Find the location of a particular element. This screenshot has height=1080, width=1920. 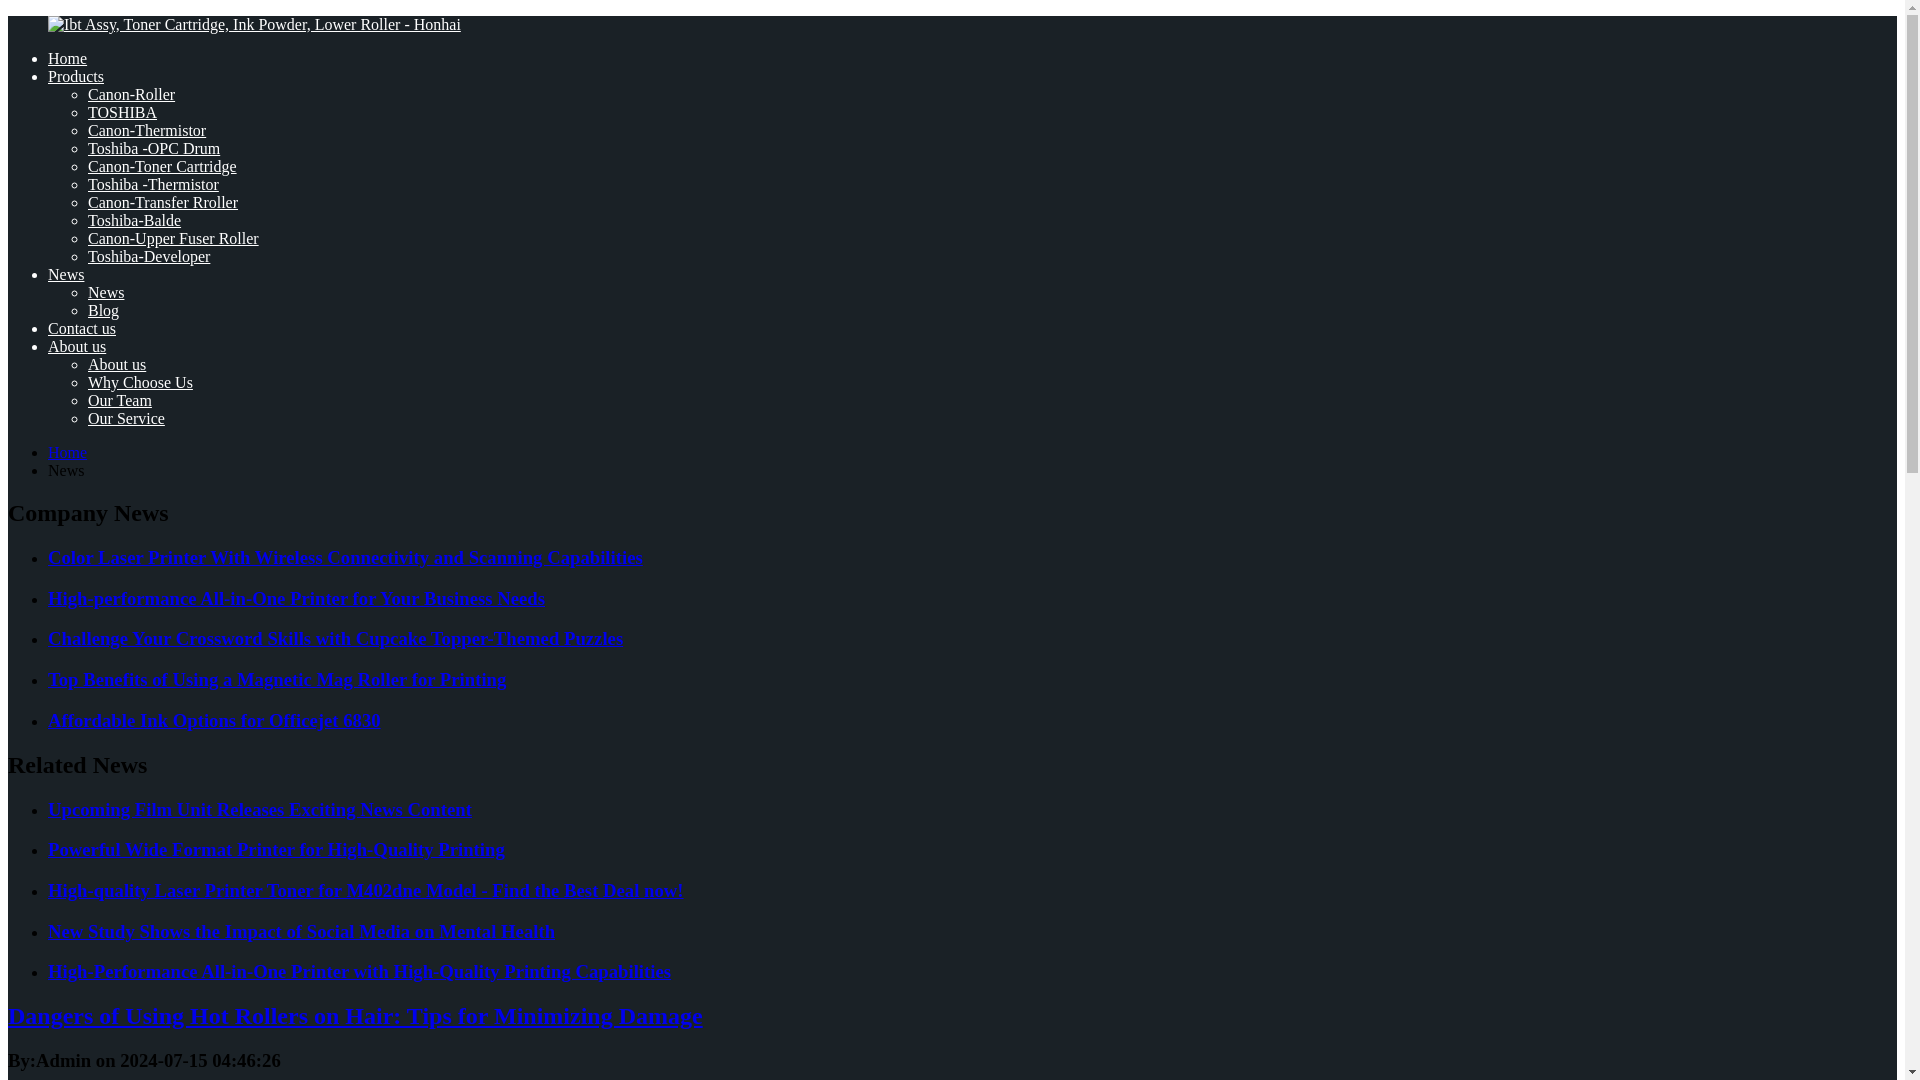

Products is located at coordinates (76, 76).